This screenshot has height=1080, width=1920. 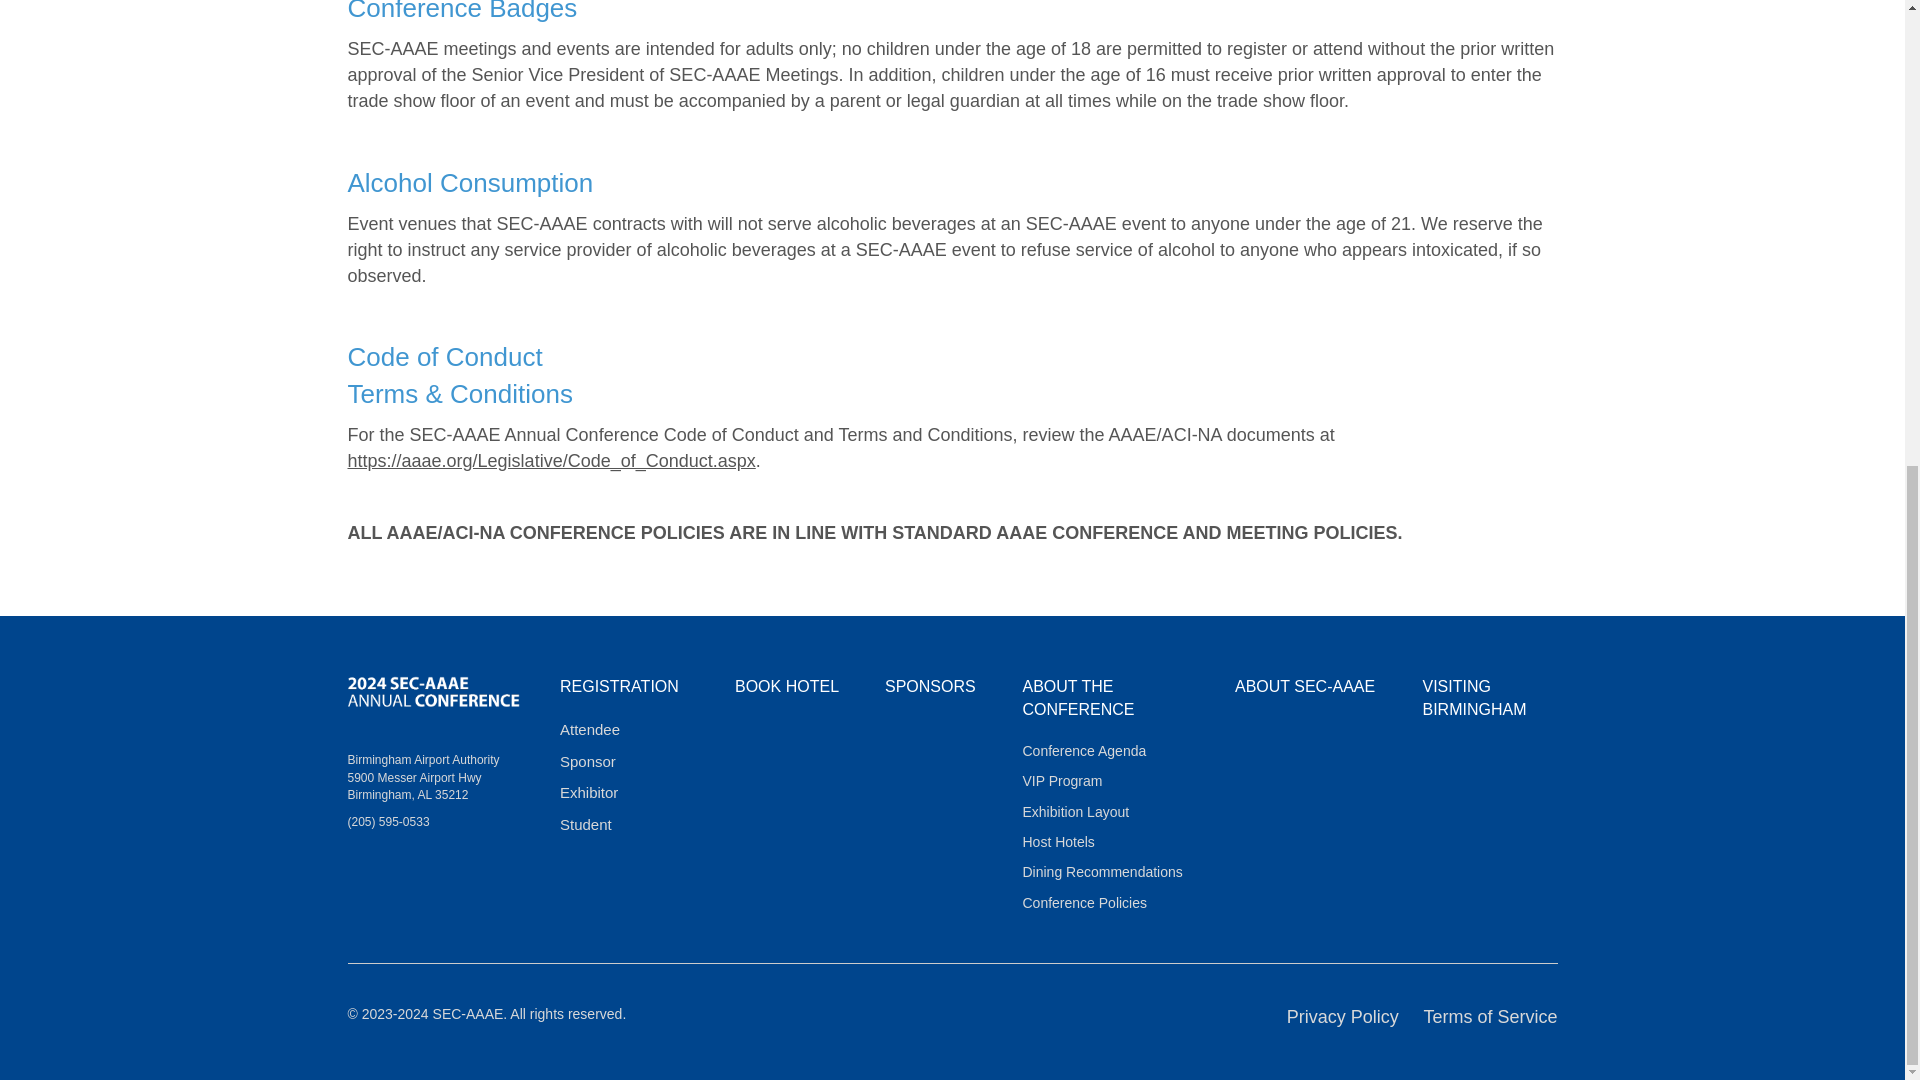 I want to click on Student, so click(x=586, y=824).